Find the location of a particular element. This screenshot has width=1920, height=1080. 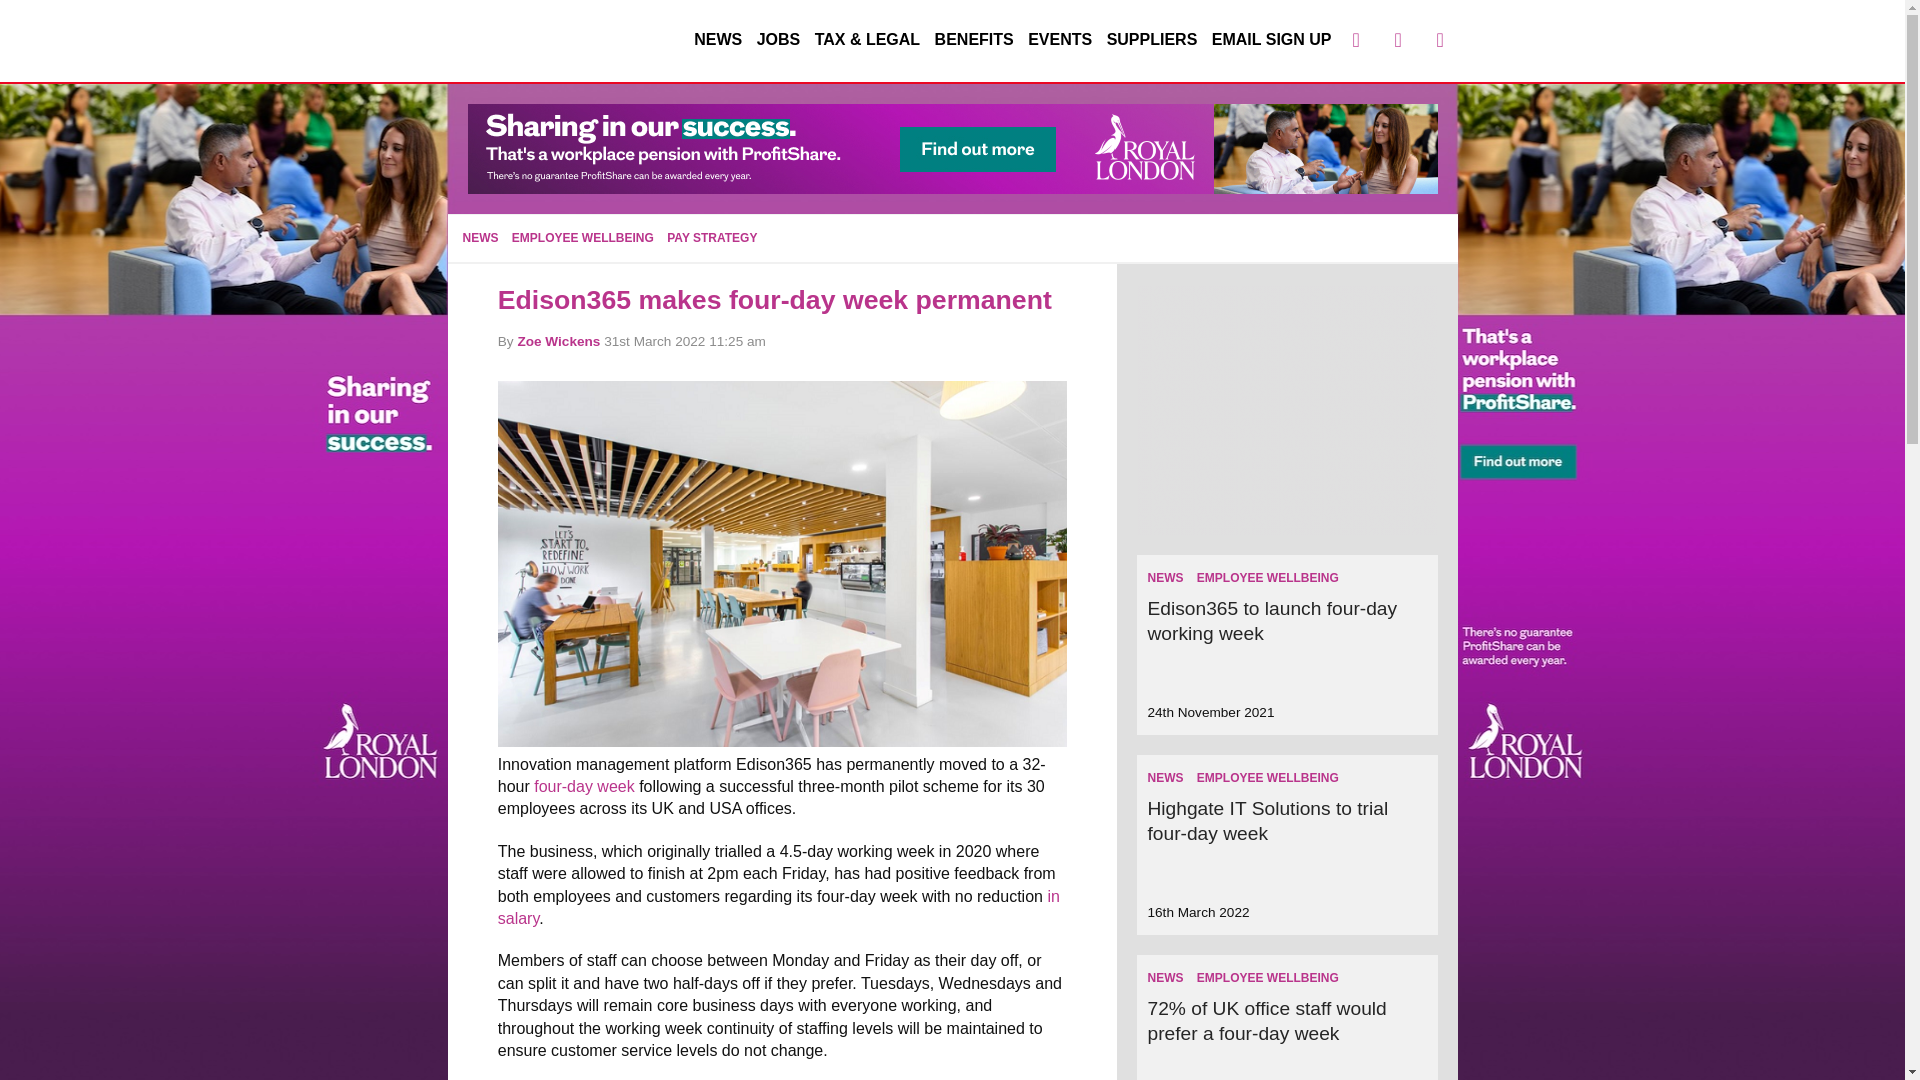

SUPPLIERS is located at coordinates (1152, 39).